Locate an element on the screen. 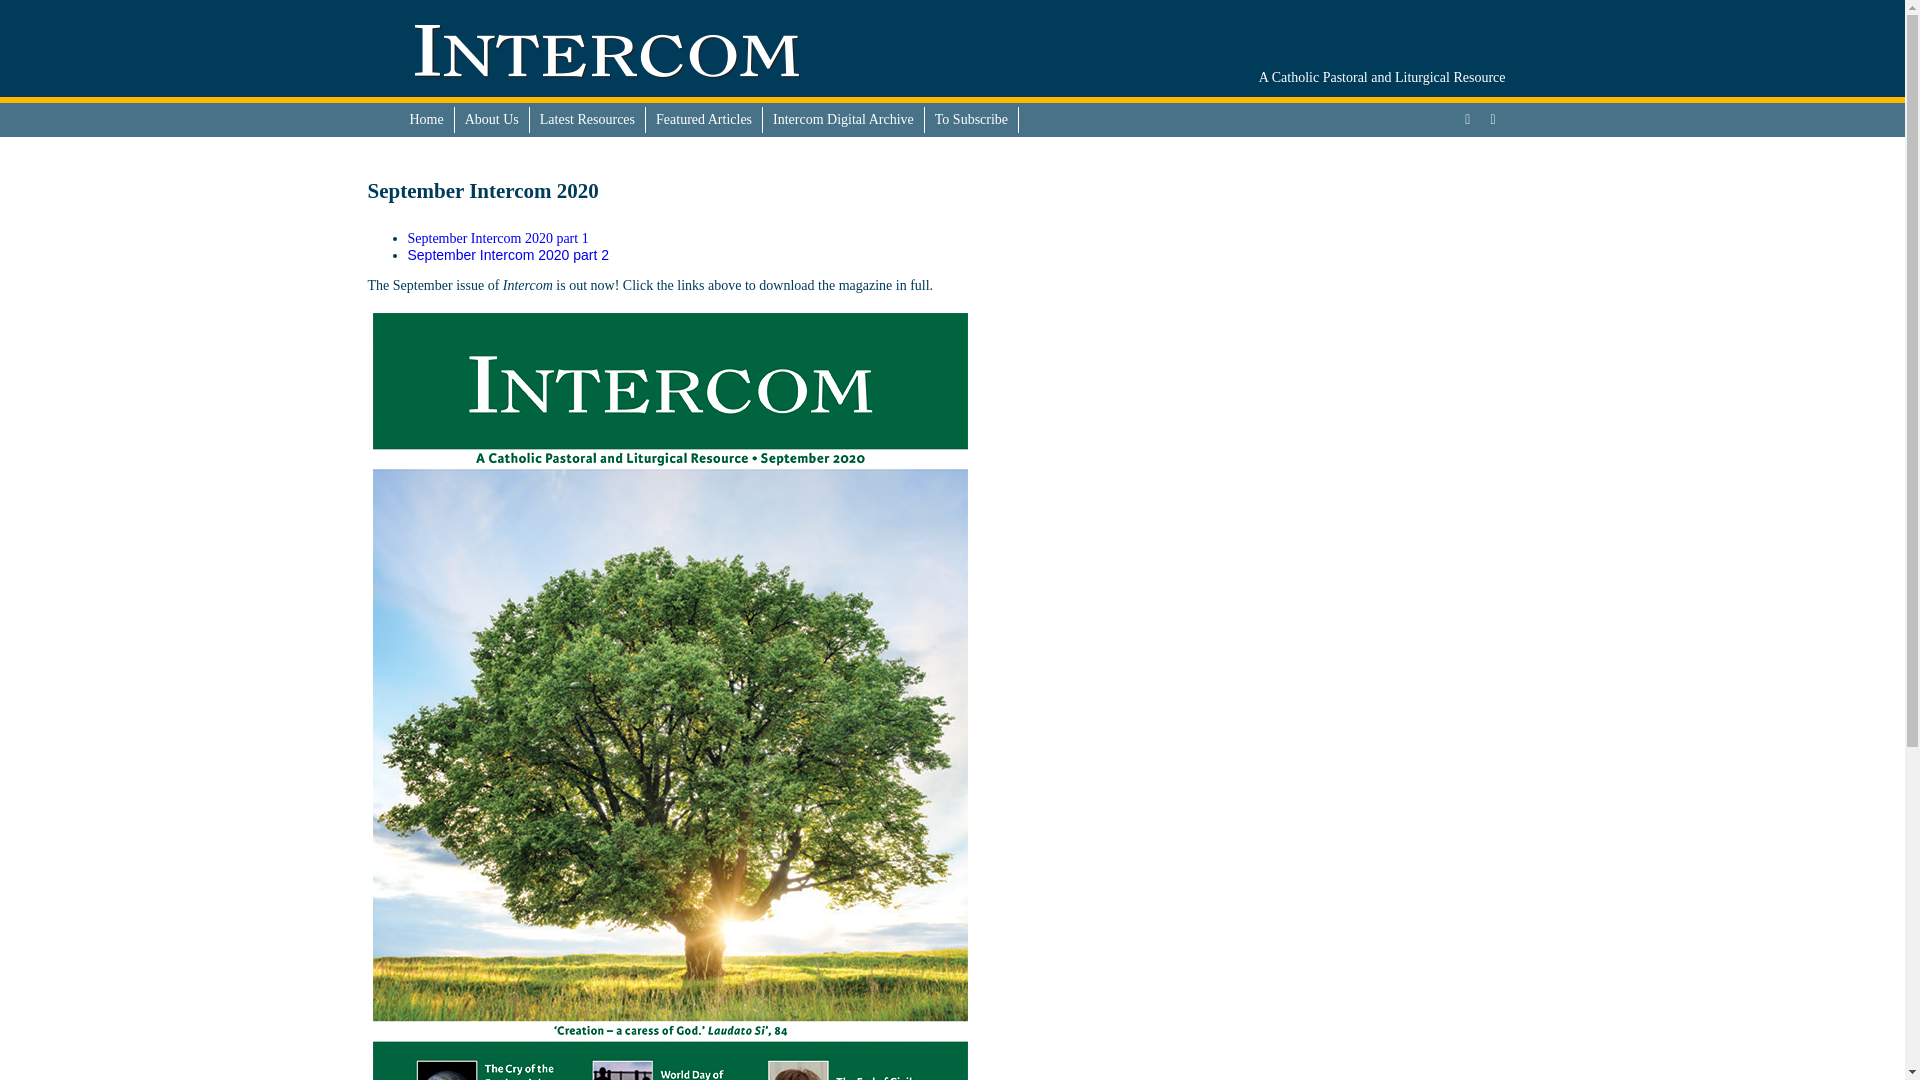 Image resolution: width=1920 pixels, height=1080 pixels. About Us is located at coordinates (492, 119).